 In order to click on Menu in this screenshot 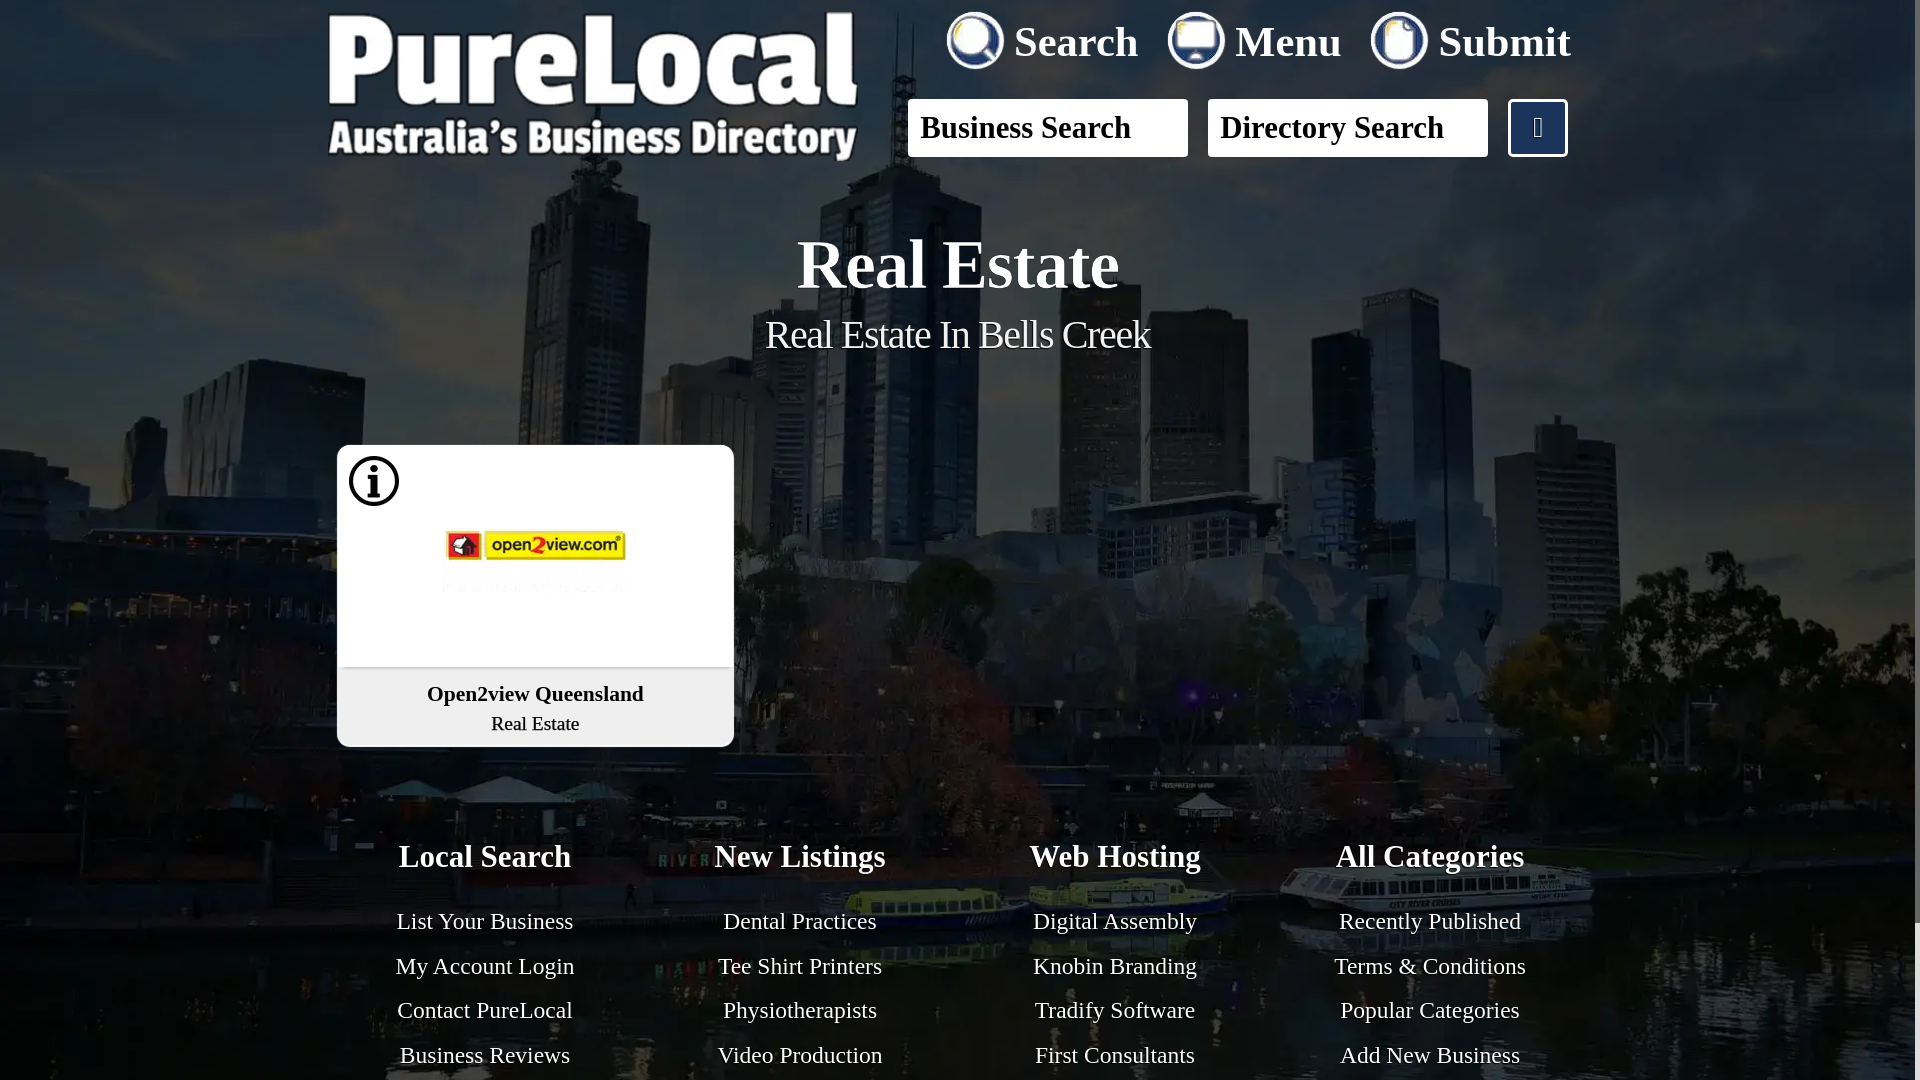, I will do `click(1258, 36)`.